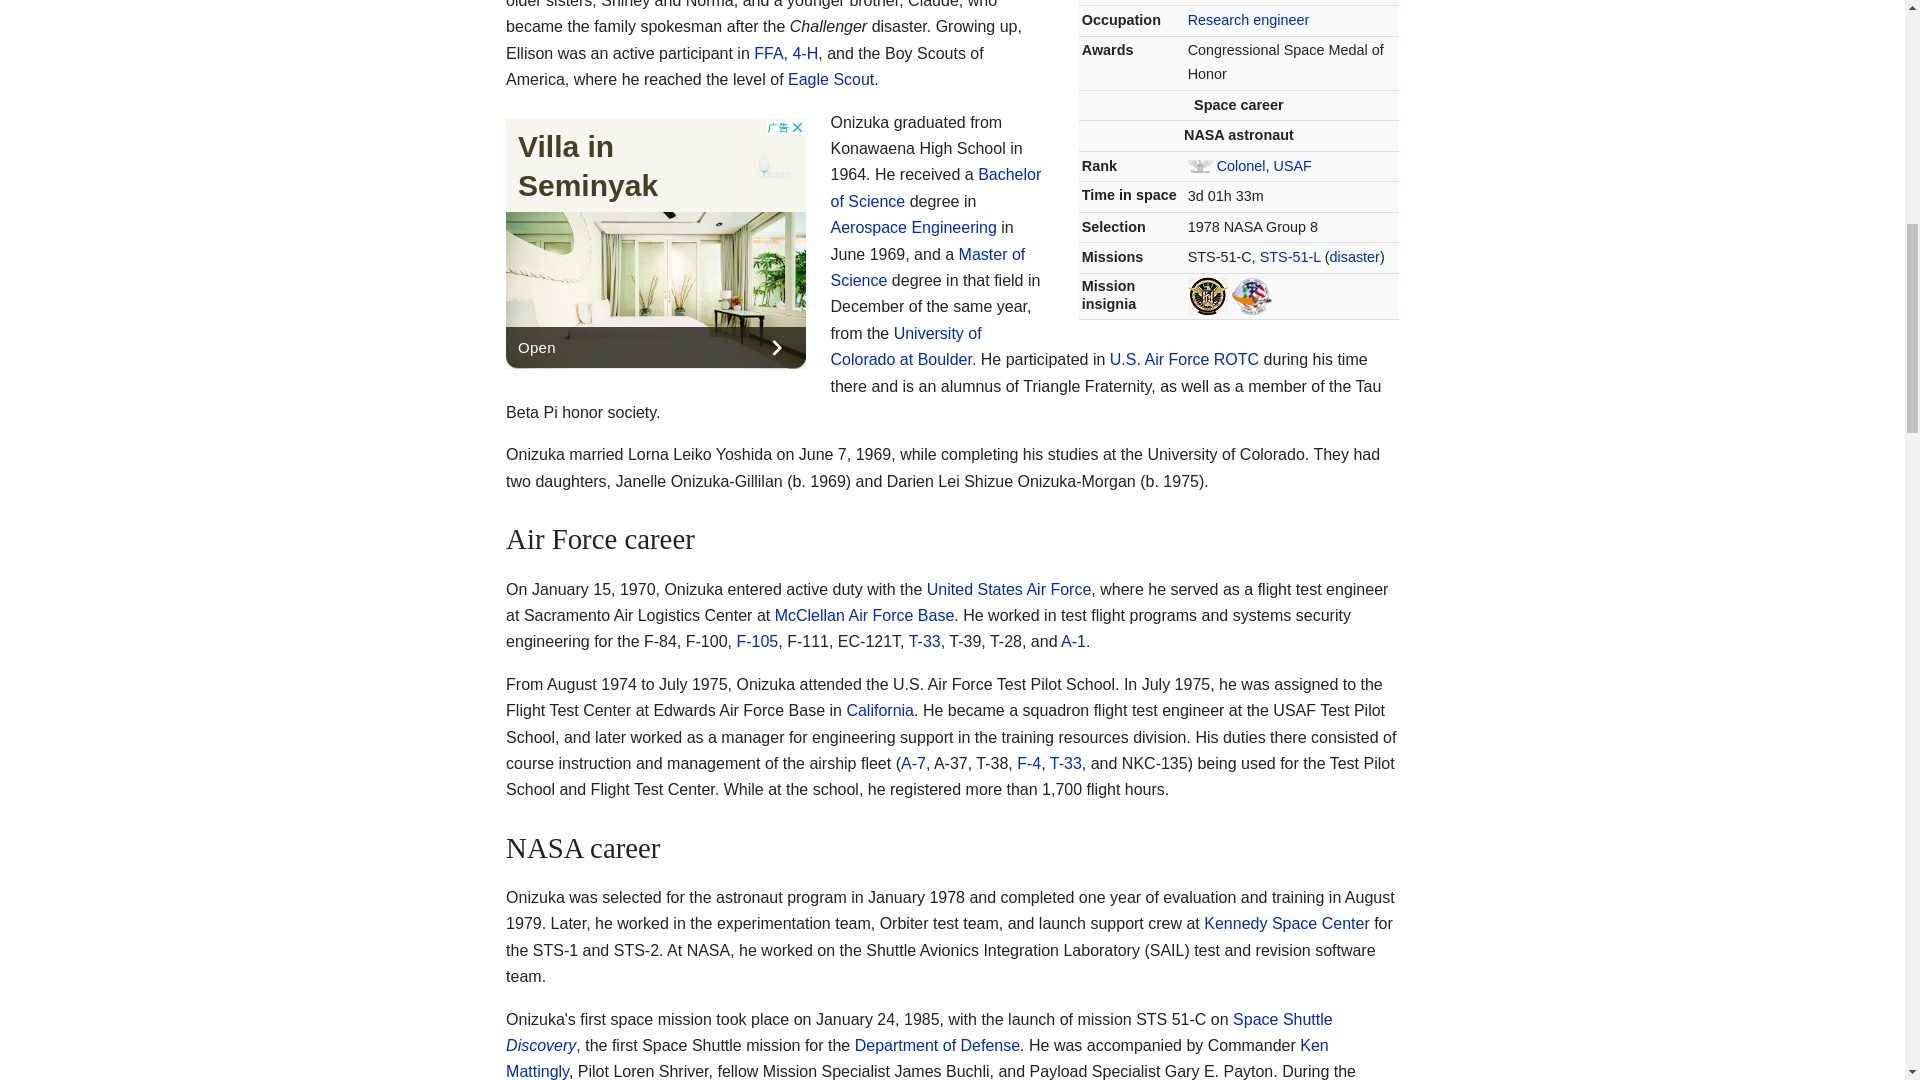 The image size is (1920, 1080). Describe the element at coordinates (1241, 165) in the screenshot. I see `Colonel` at that location.